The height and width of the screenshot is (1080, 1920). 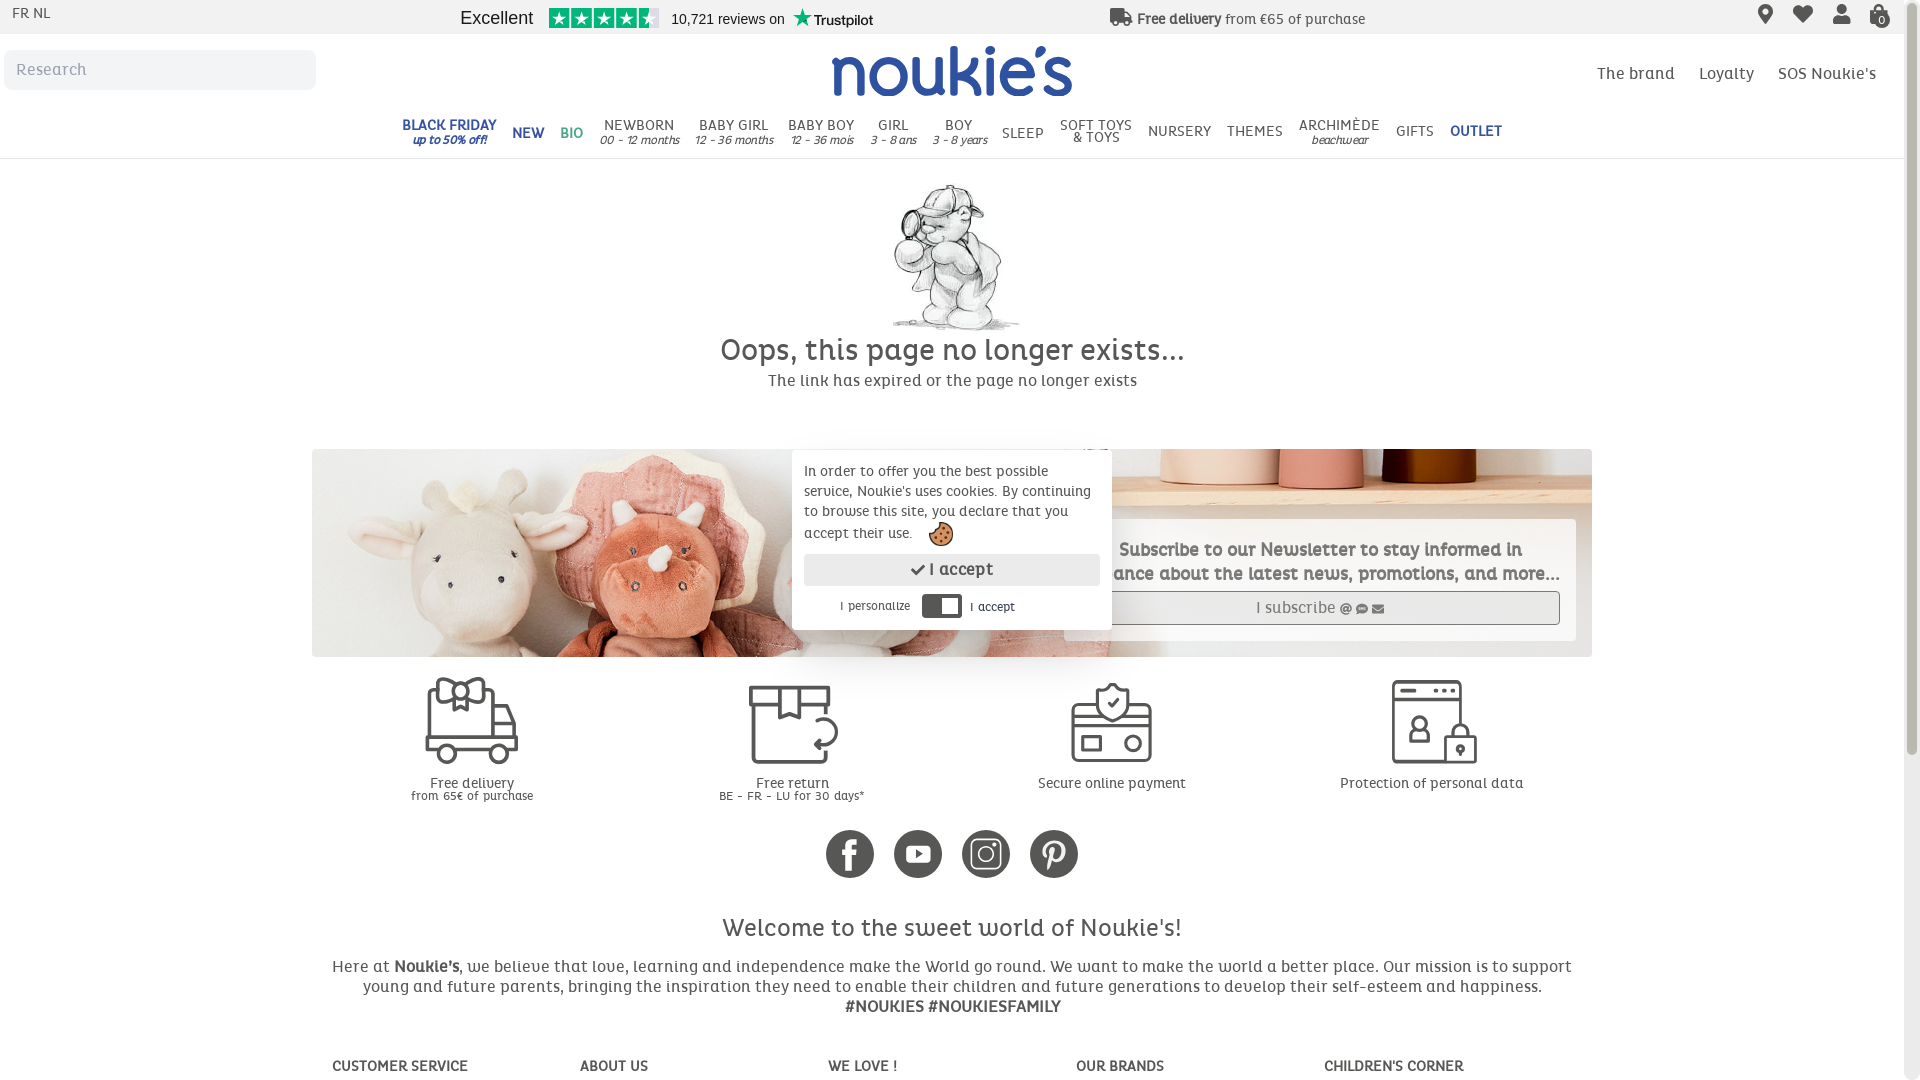 What do you see at coordinates (952, 72) in the screenshot?
I see `Noukie's` at bounding box center [952, 72].